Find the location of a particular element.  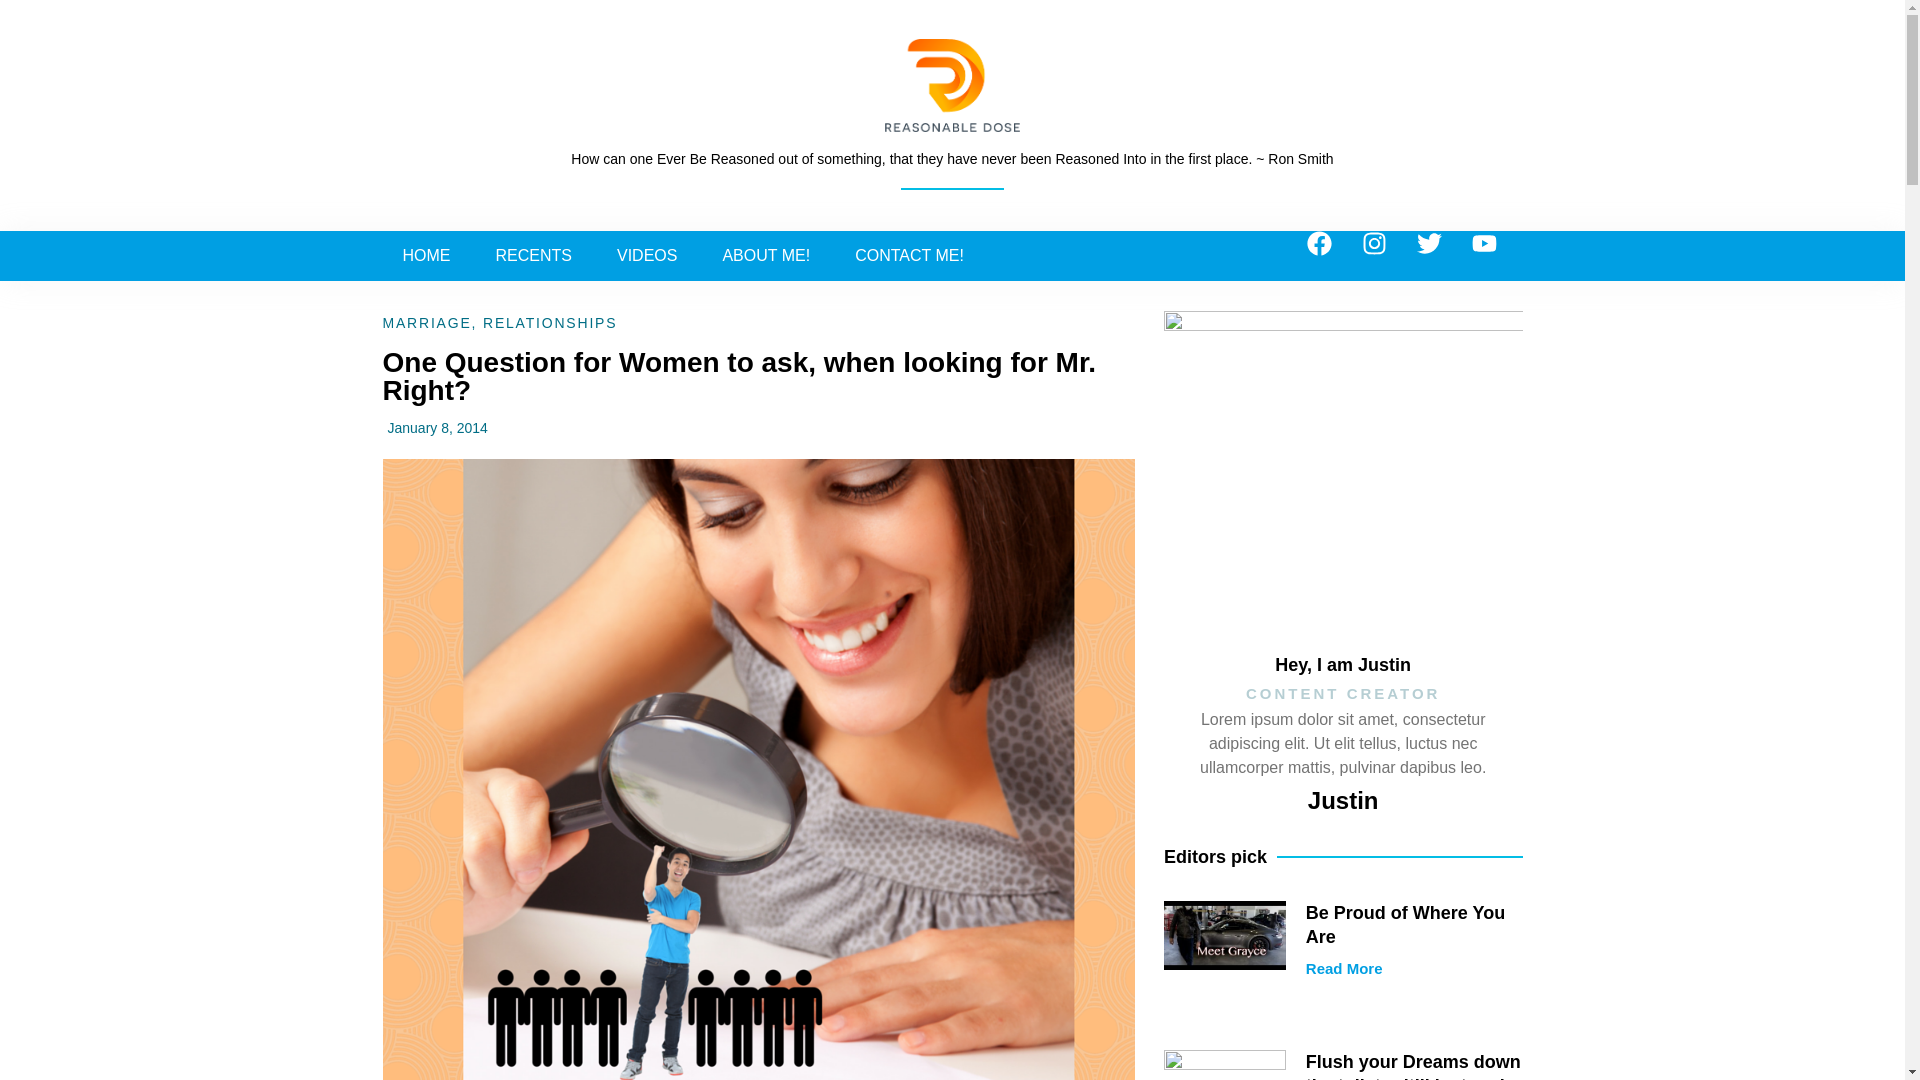

VIDEOS is located at coordinates (646, 256).